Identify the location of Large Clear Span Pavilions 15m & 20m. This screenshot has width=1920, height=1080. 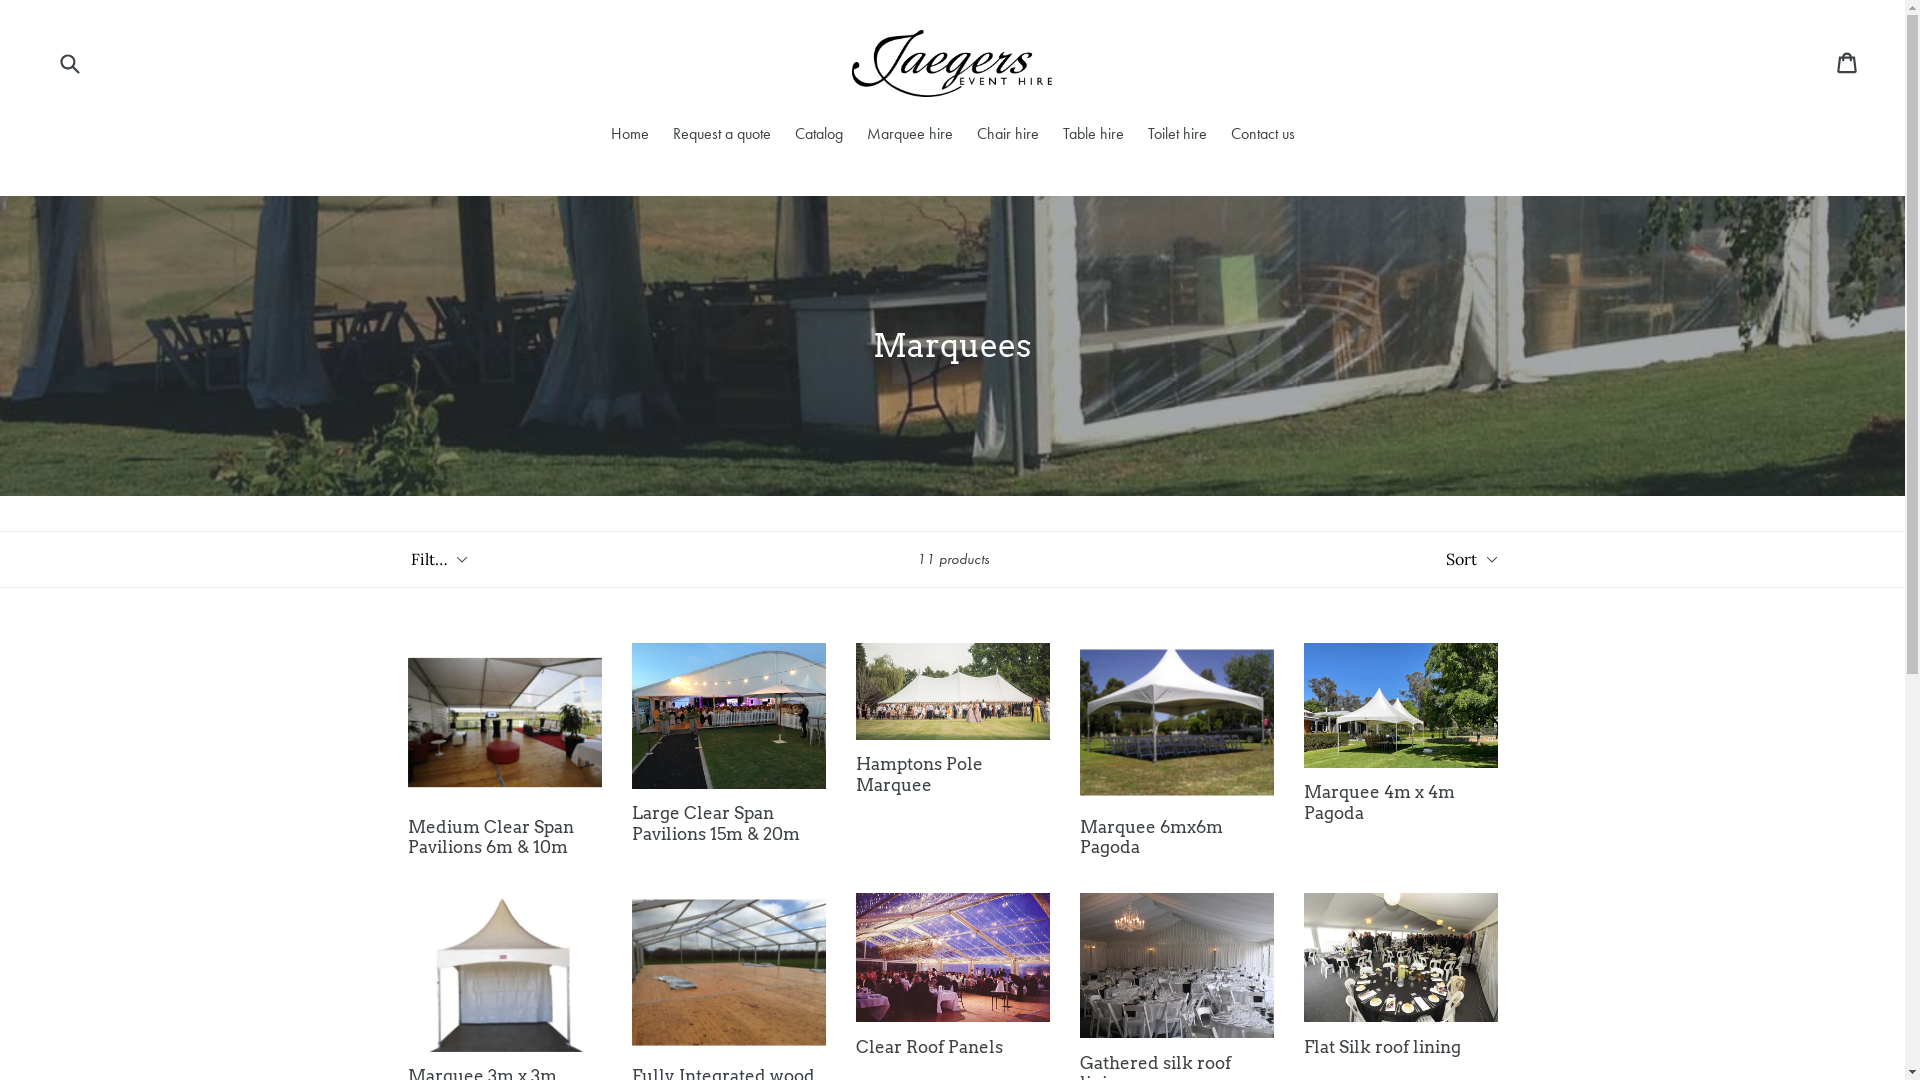
(729, 744).